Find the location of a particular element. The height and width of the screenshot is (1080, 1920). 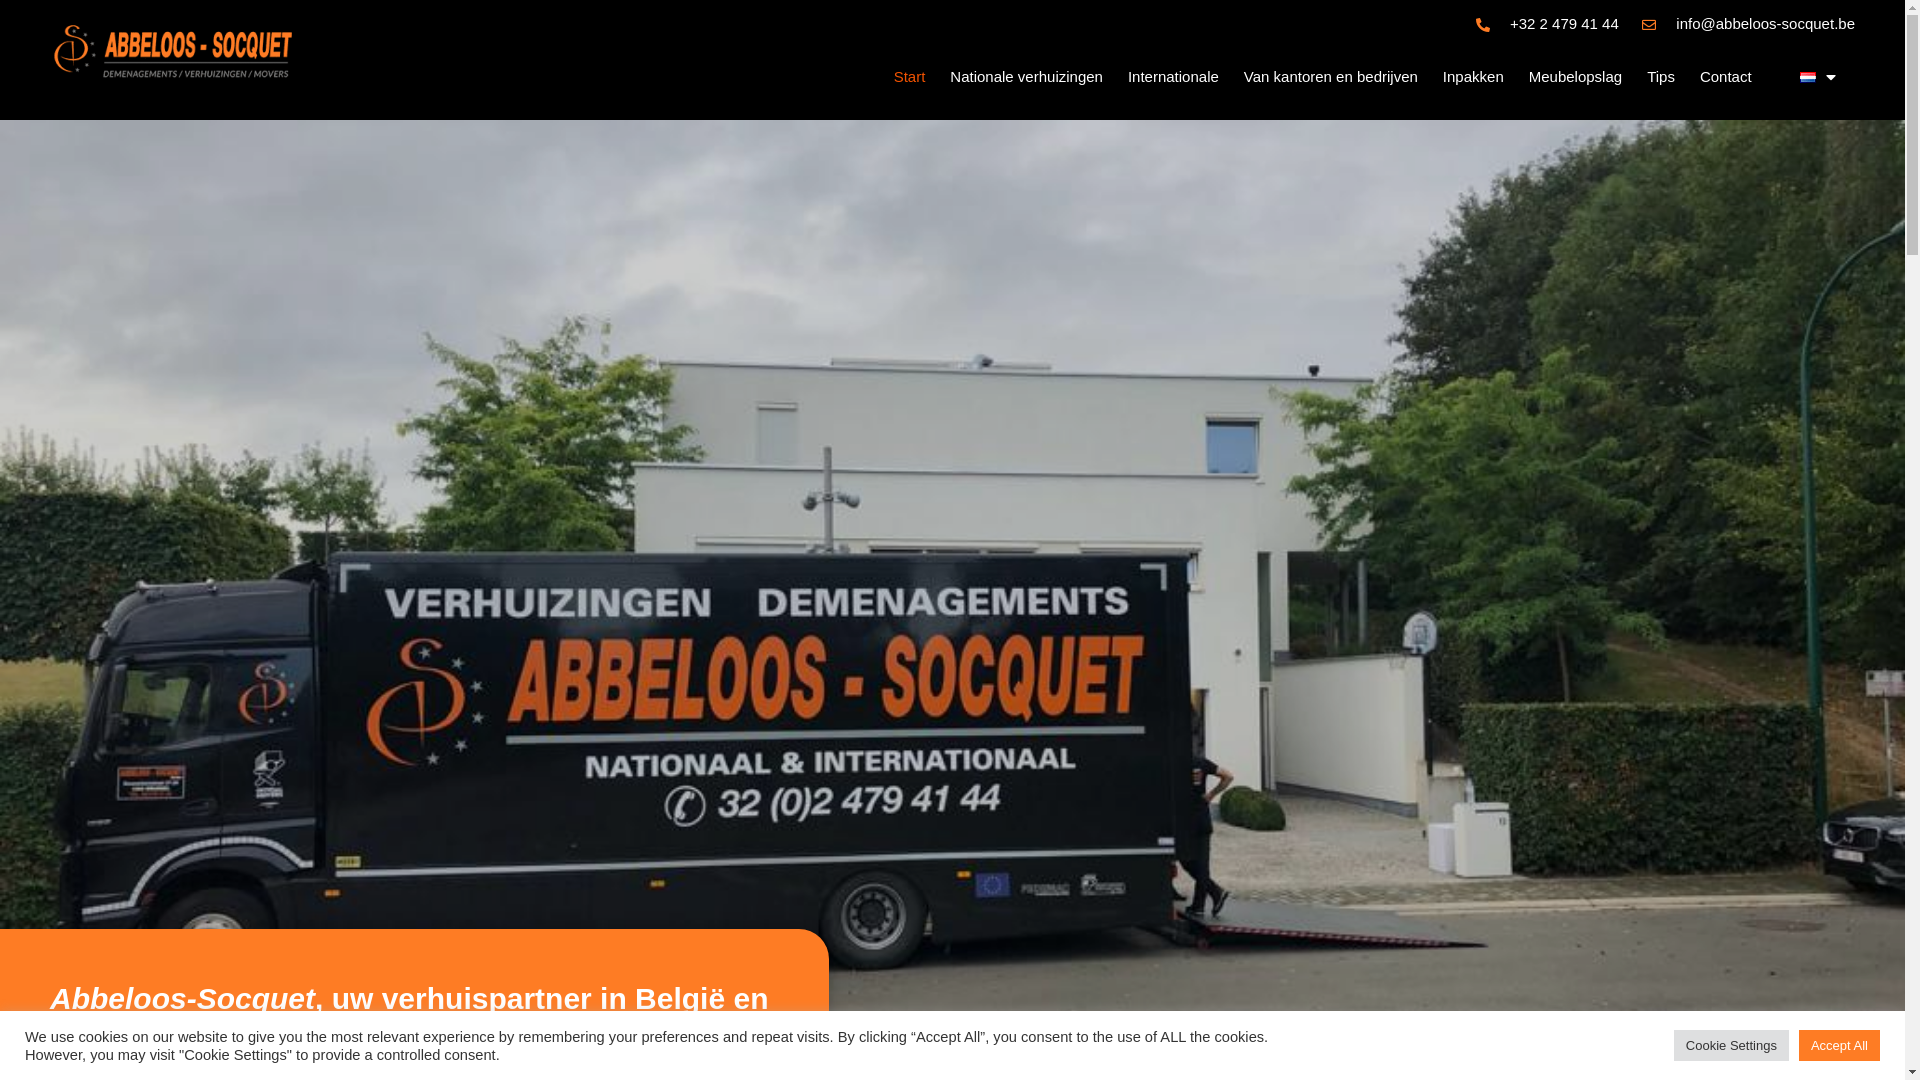

Merchtem (1785) is located at coordinates (599, 926).